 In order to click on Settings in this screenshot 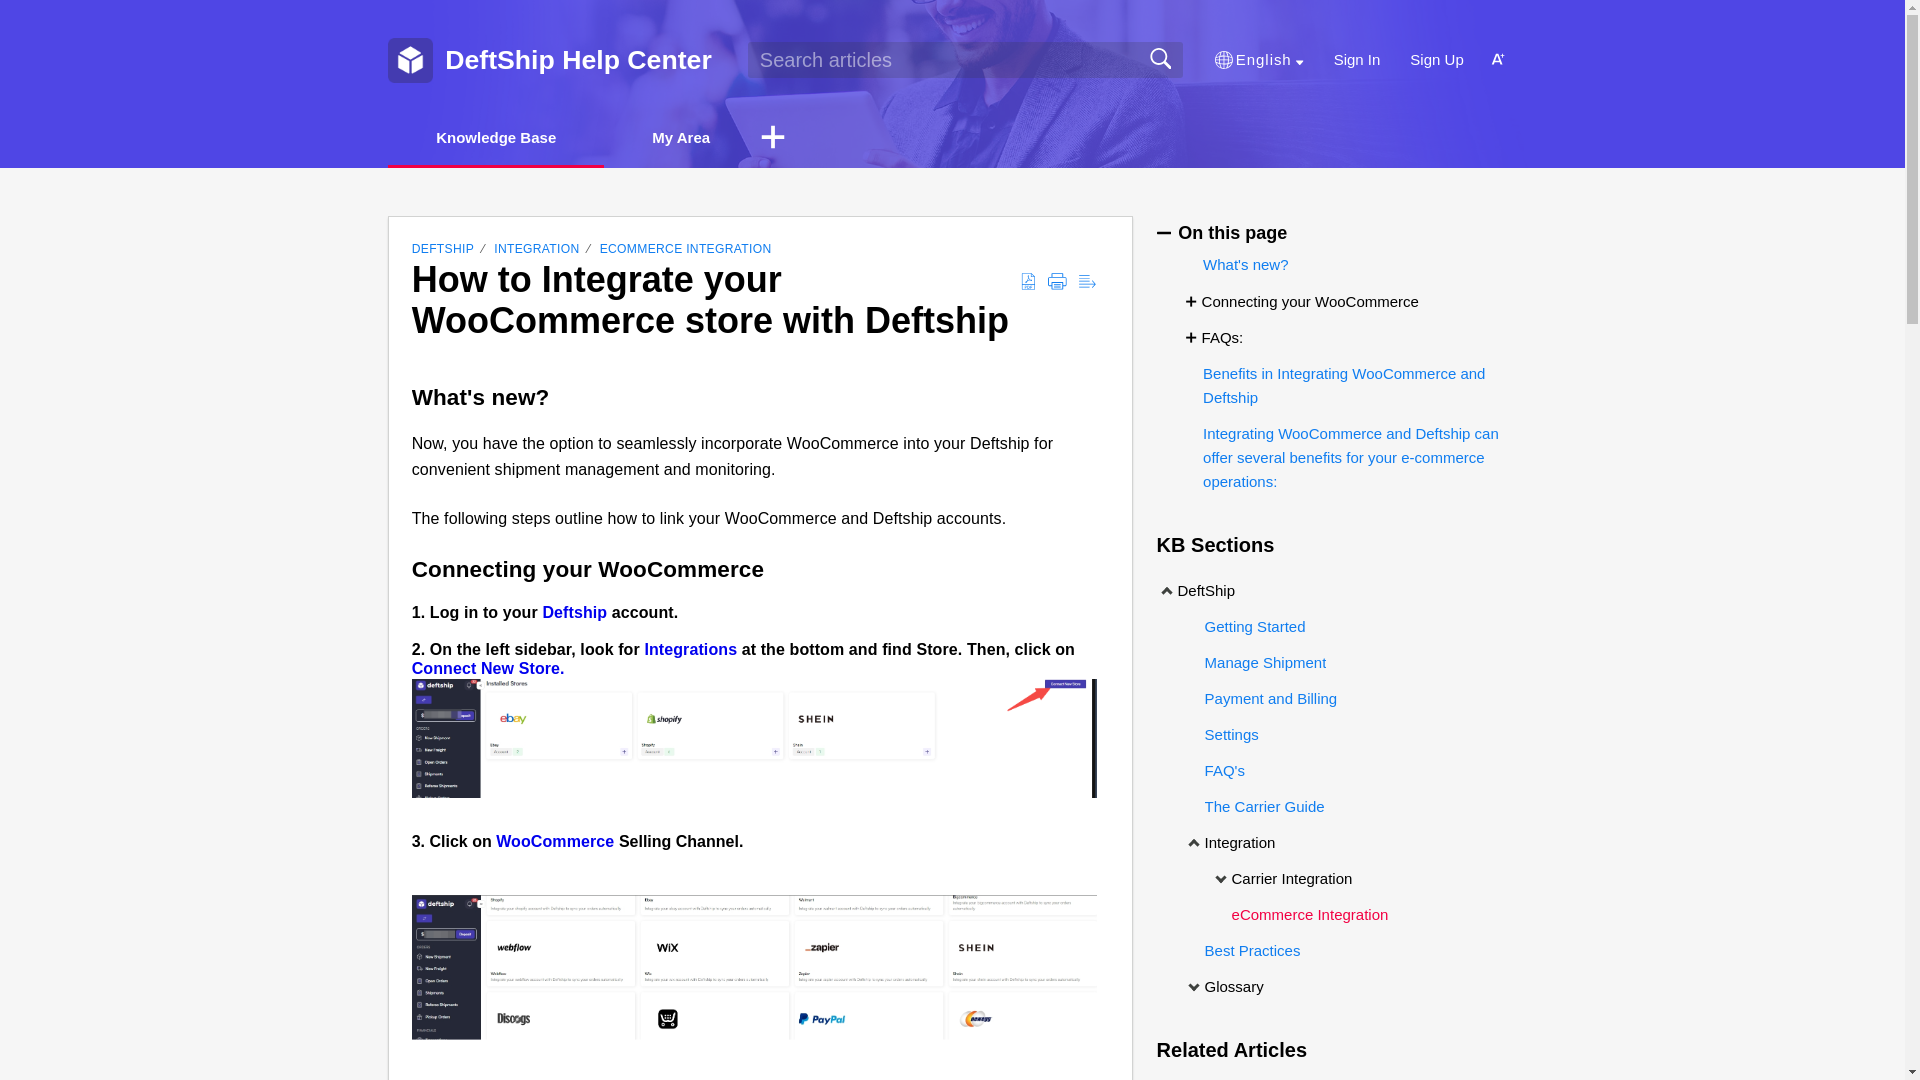, I will do `click(1232, 734)`.